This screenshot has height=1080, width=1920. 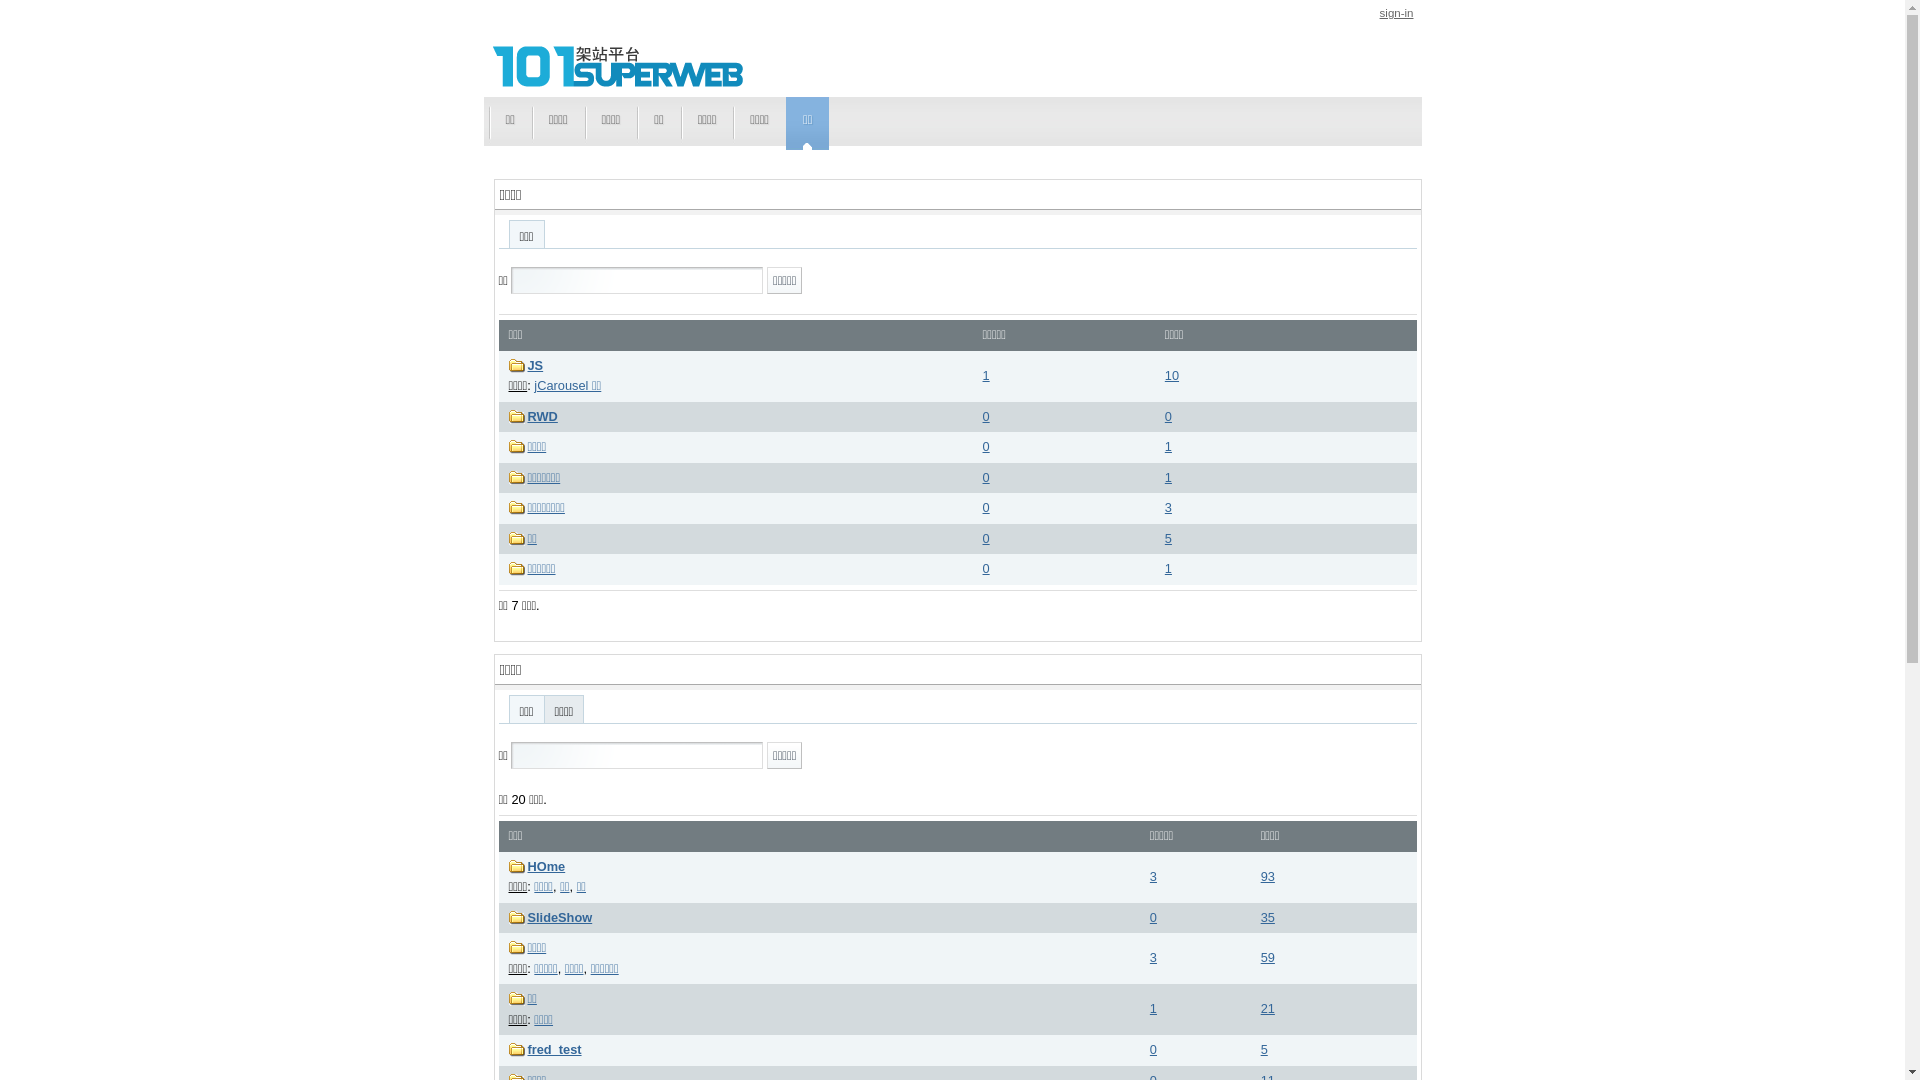 What do you see at coordinates (543, 416) in the screenshot?
I see `RWD` at bounding box center [543, 416].